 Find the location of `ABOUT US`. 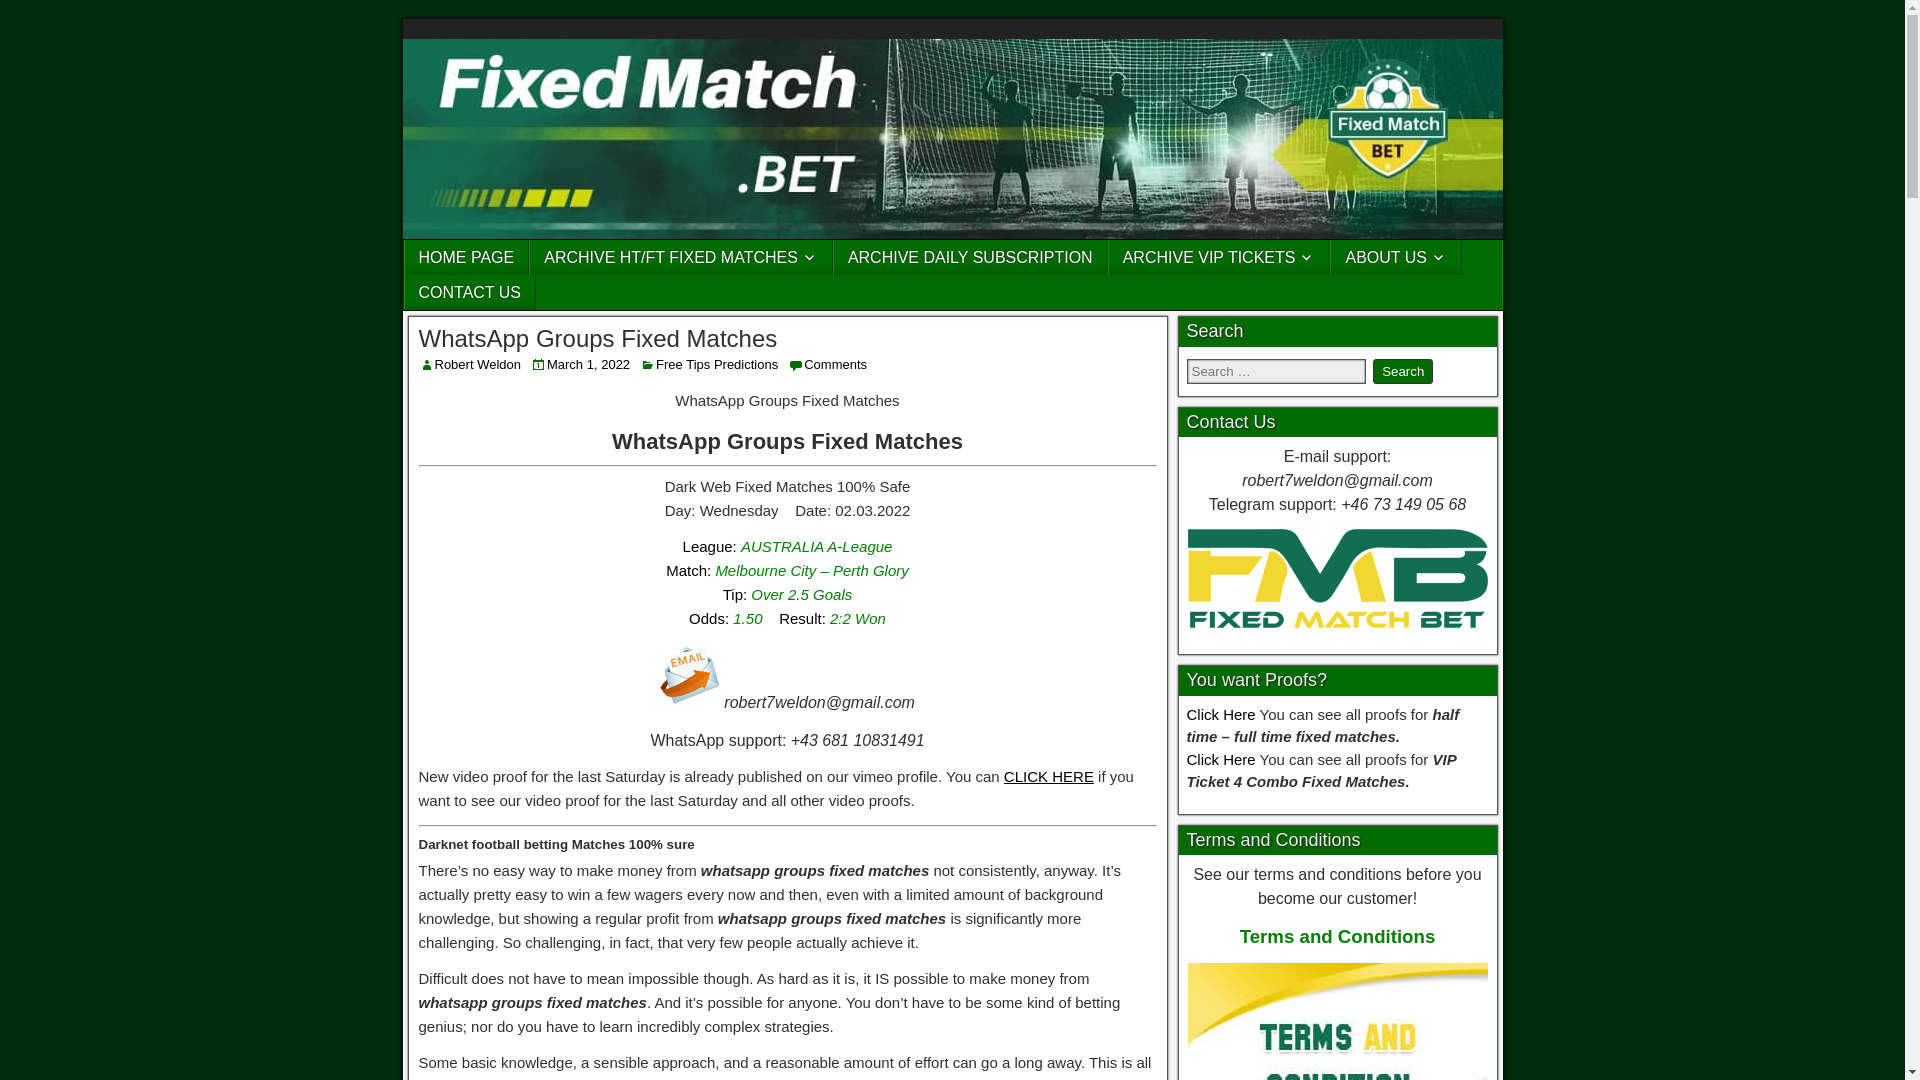

ABOUT US is located at coordinates (1396, 257).